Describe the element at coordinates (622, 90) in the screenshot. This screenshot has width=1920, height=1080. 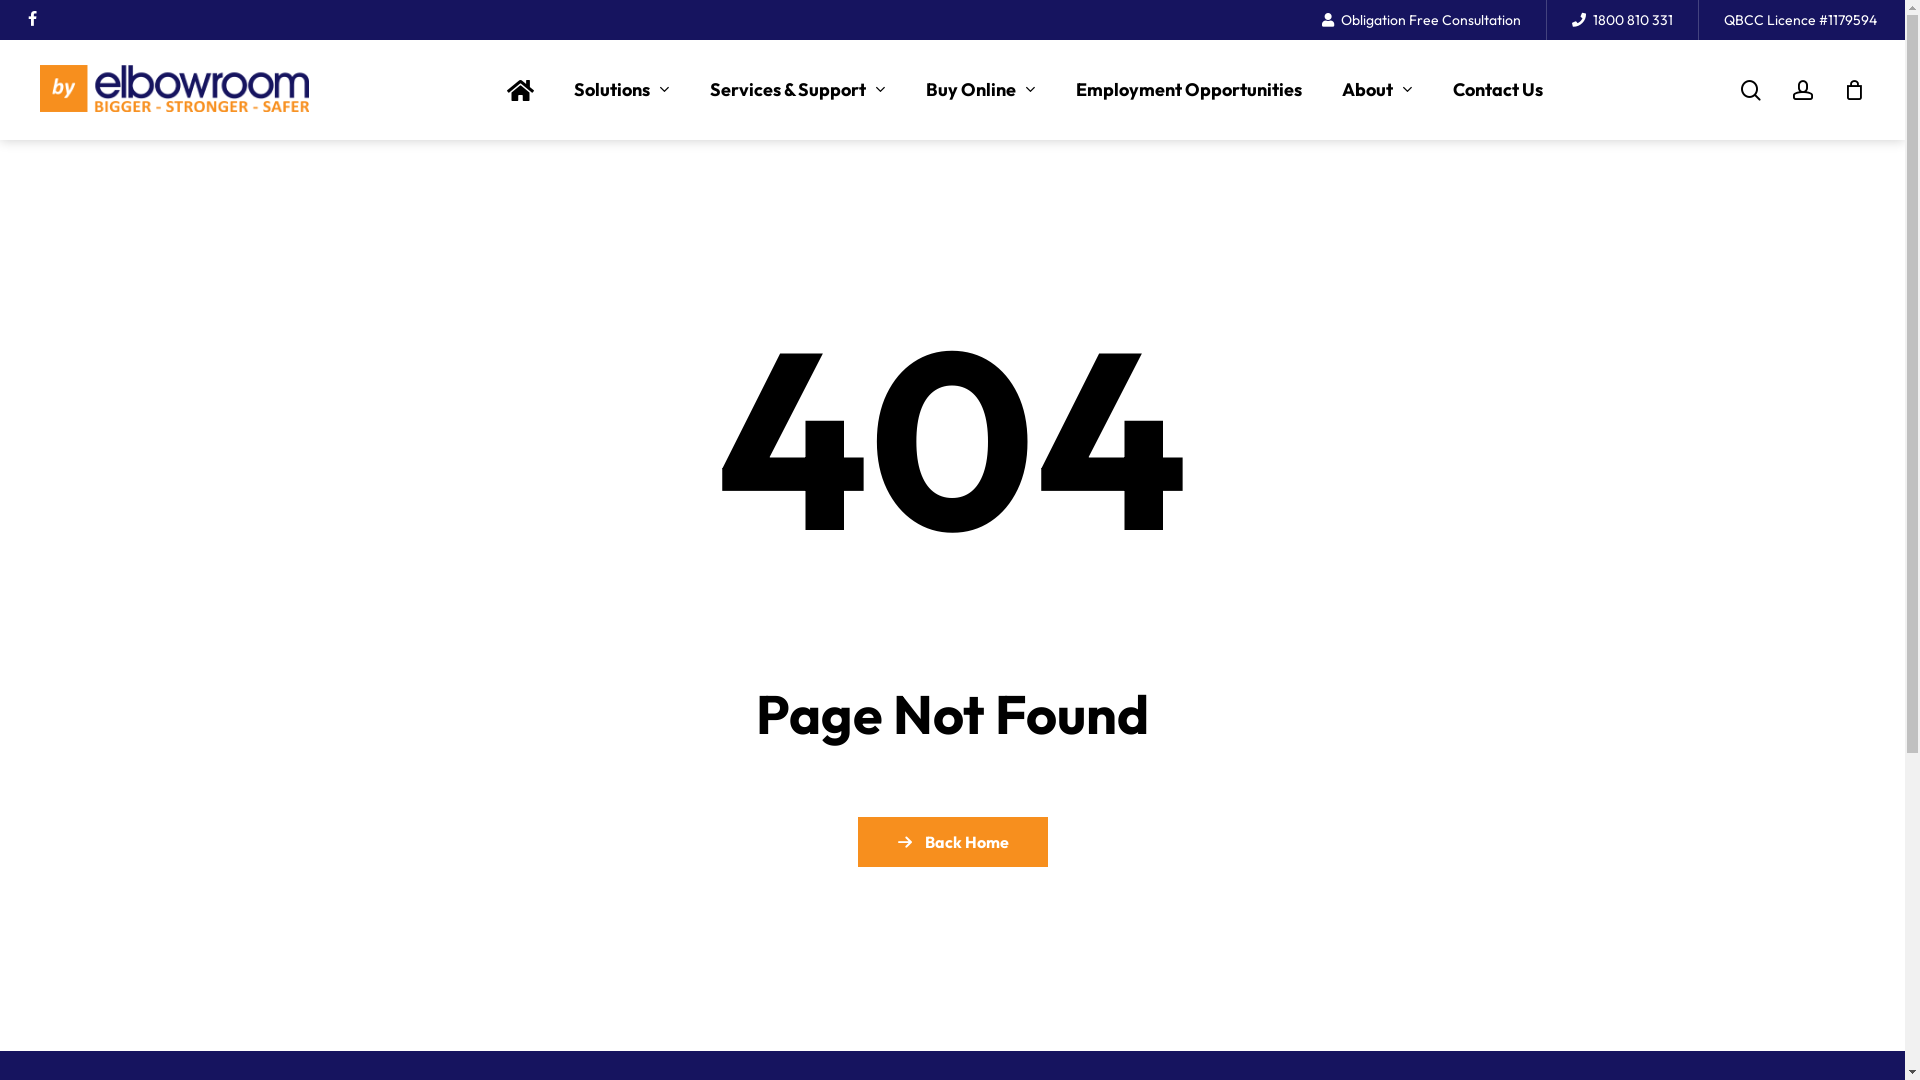
I see `Solutions` at that location.